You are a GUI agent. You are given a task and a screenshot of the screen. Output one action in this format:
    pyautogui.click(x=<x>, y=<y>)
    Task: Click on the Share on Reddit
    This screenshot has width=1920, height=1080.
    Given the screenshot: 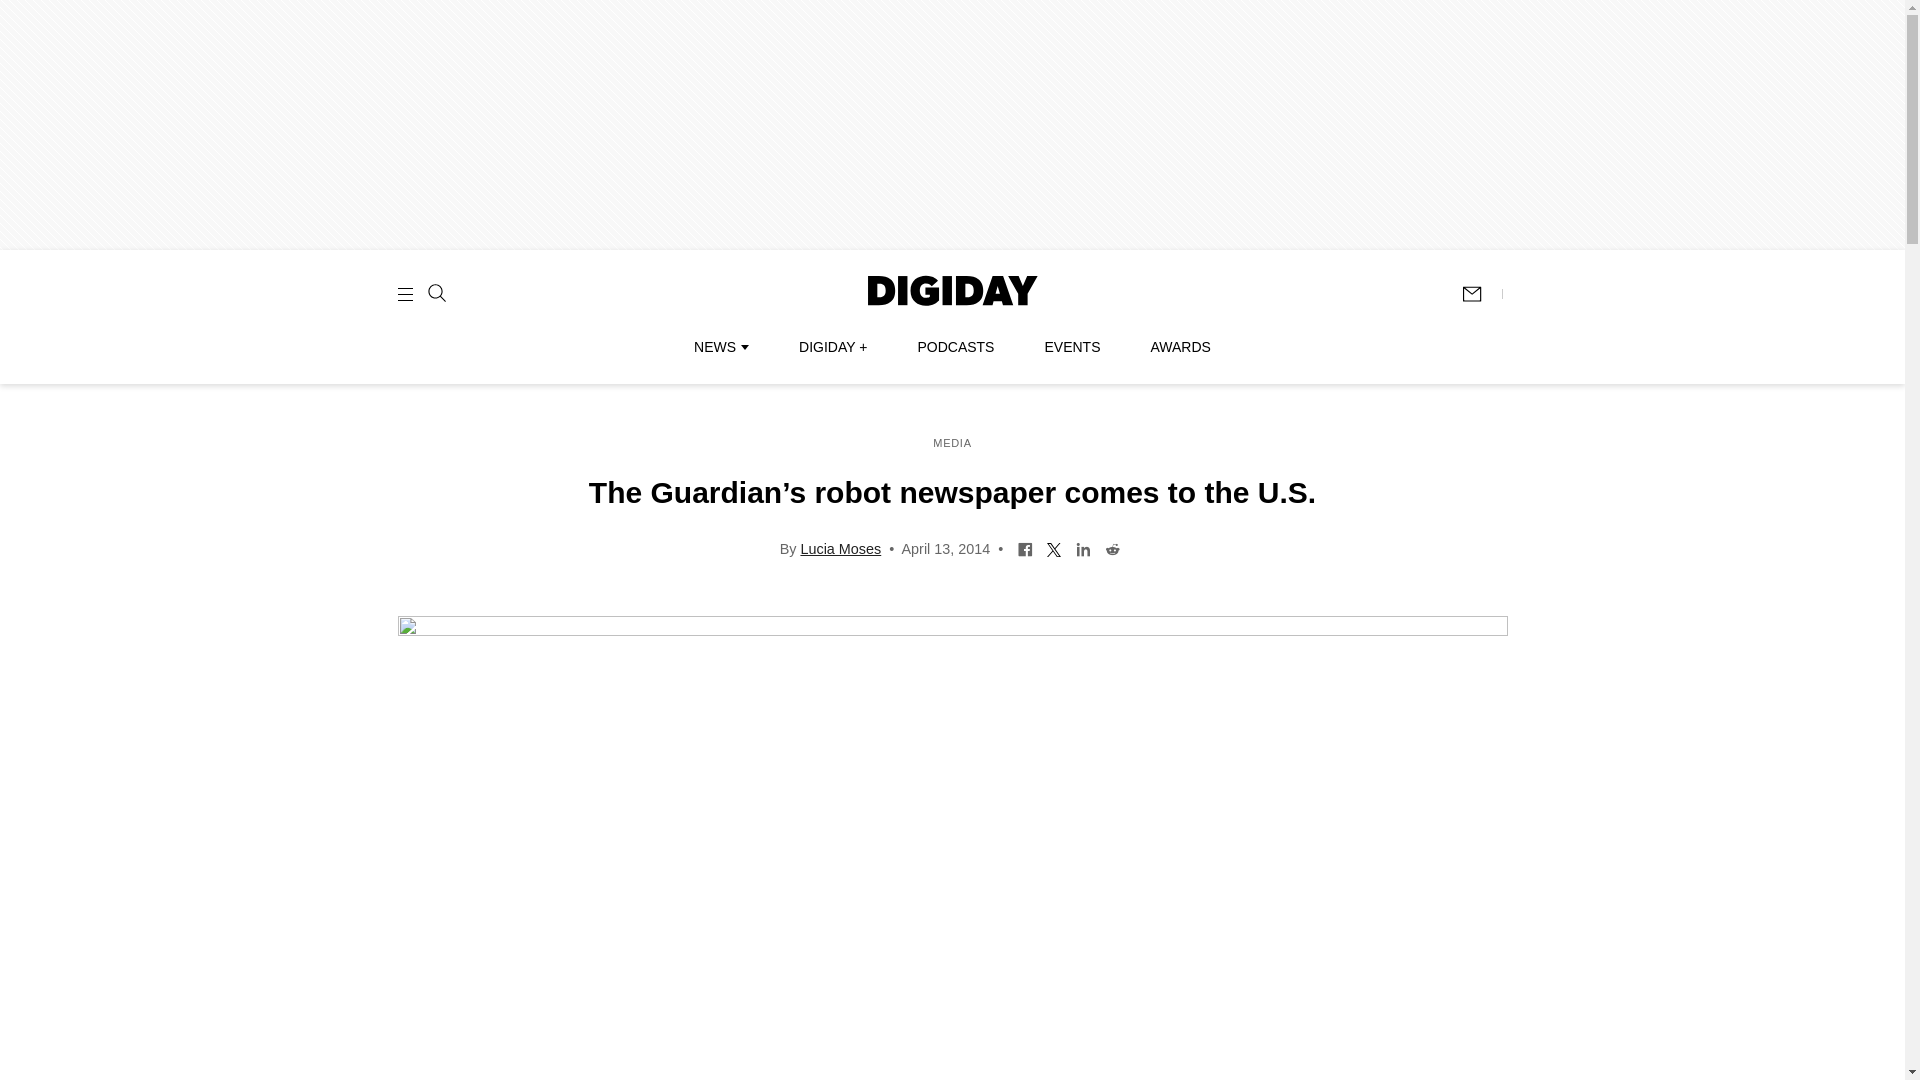 What is the action you would take?
    pyautogui.click(x=1112, y=548)
    